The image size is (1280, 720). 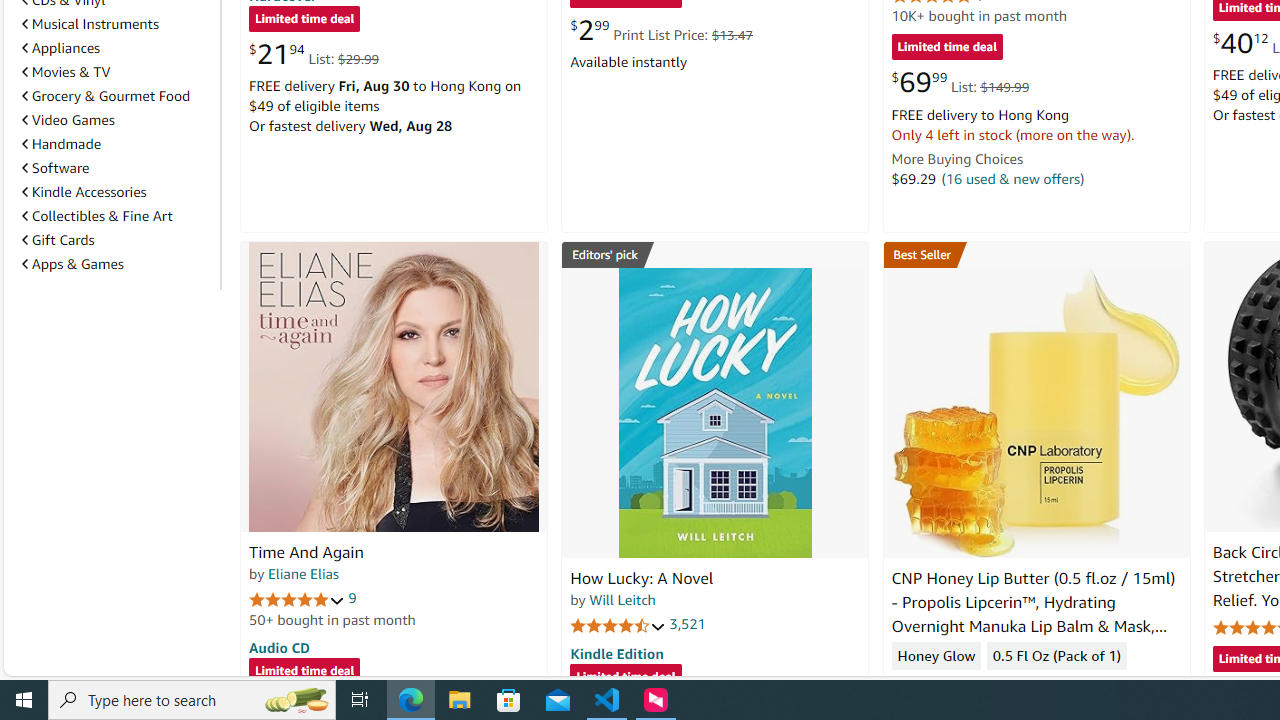 I want to click on Best Seller in Lip Butters, so click(x=1036, y=254).